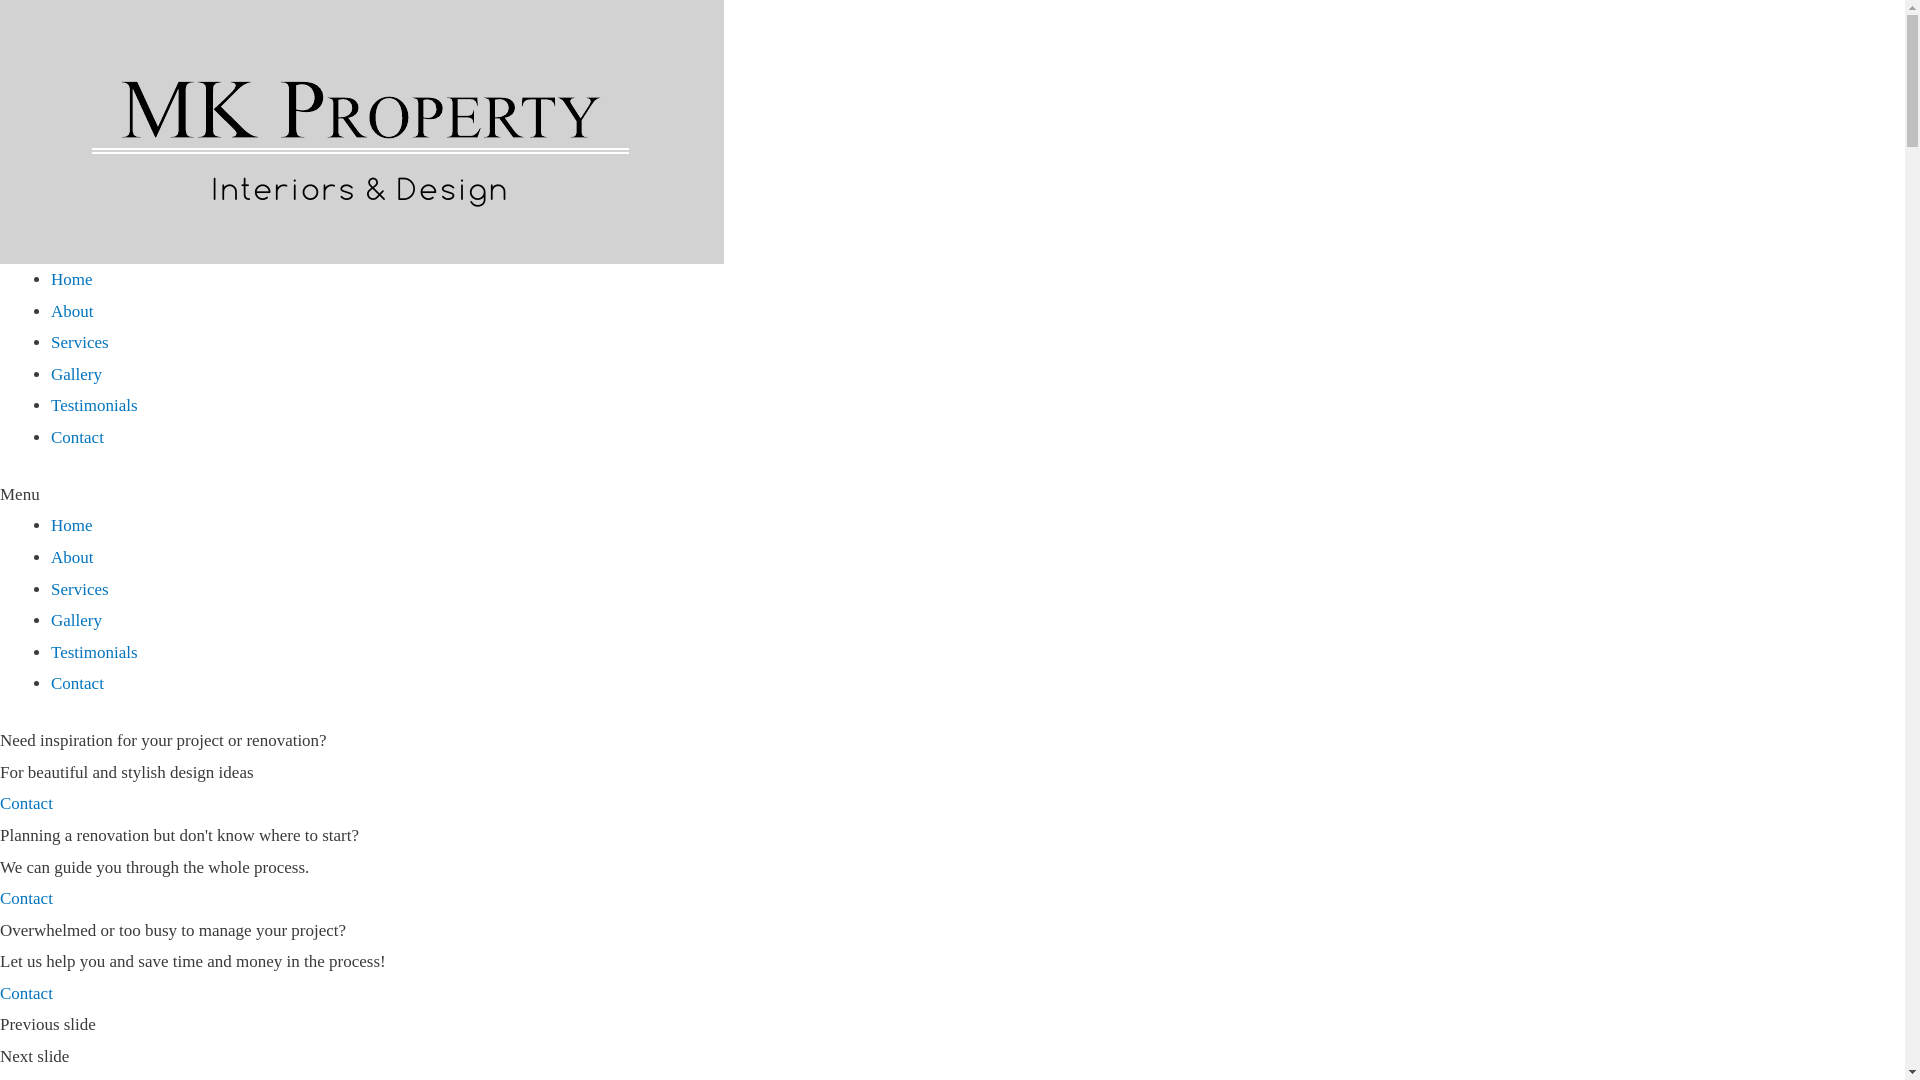  I want to click on Testimonials, so click(94, 406).